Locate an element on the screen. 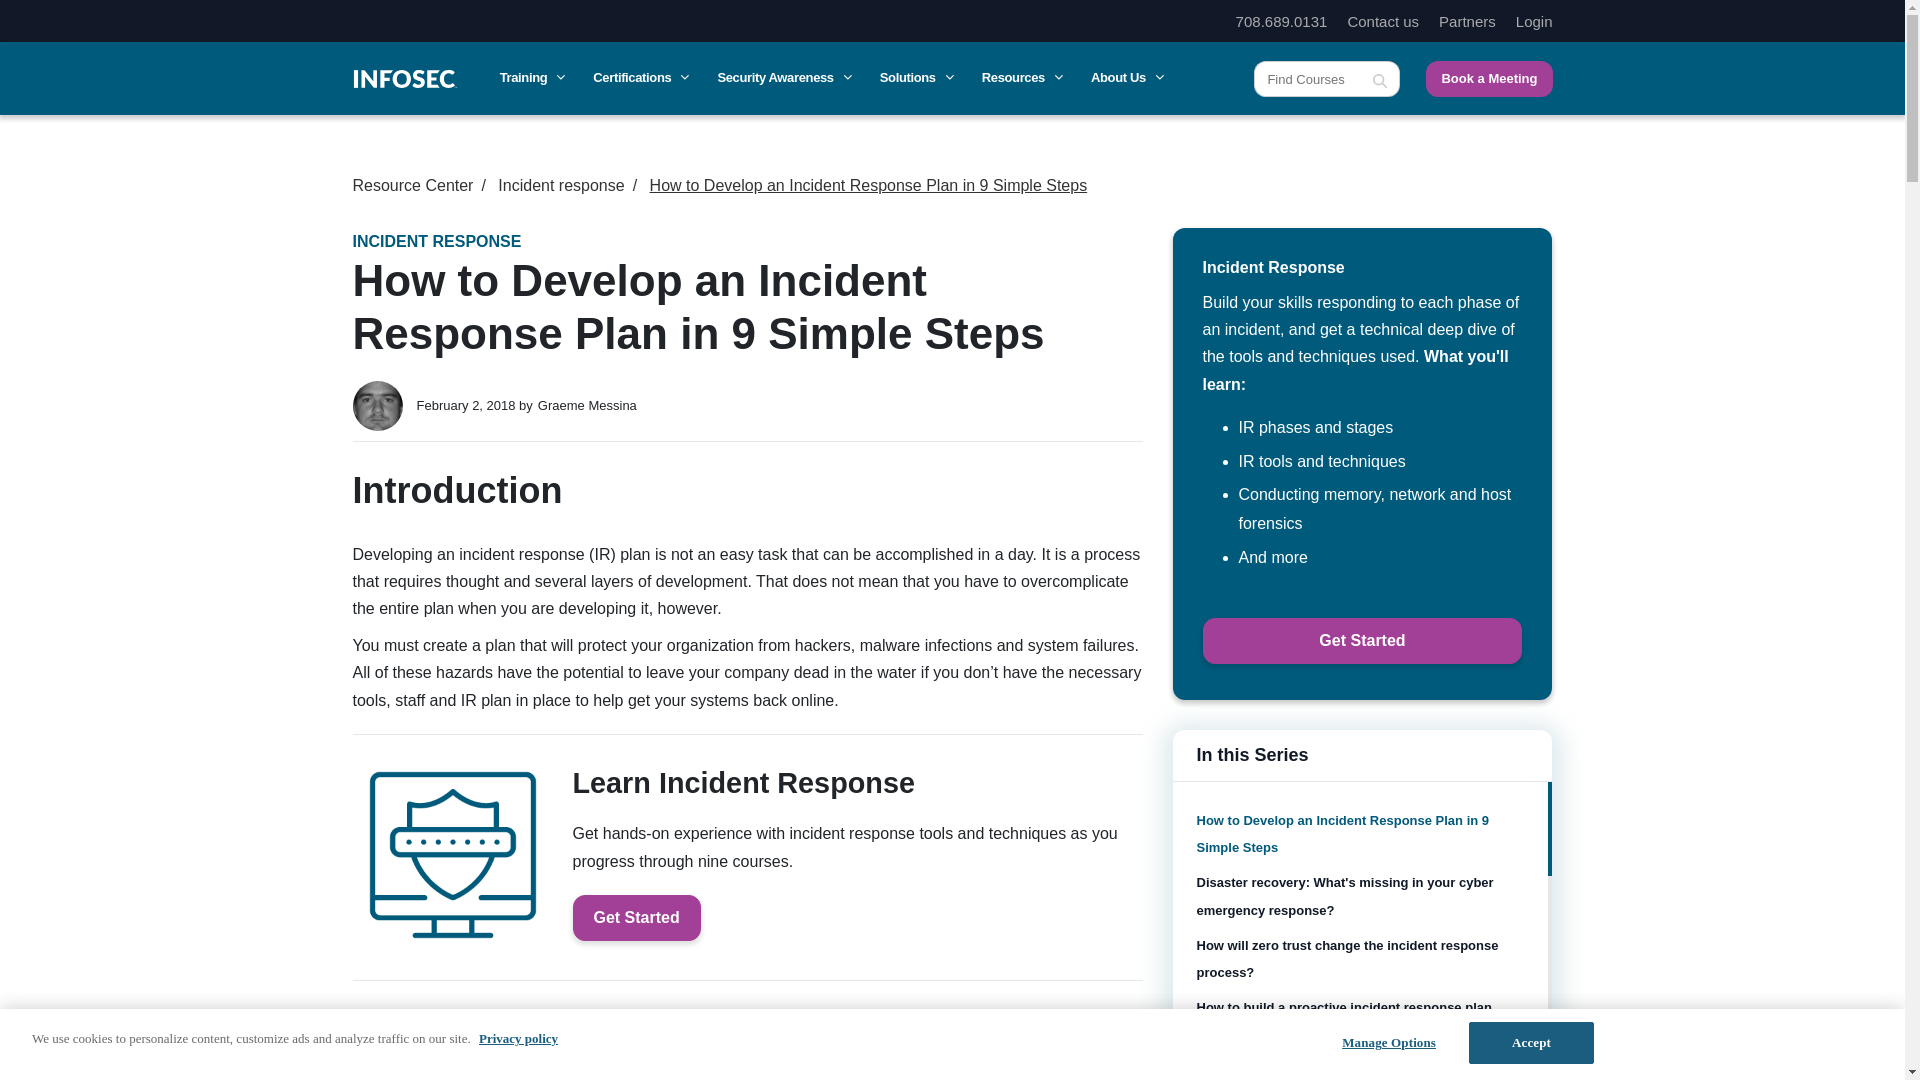 This screenshot has height=1080, width=1920. Contact us is located at coordinates (1382, 21).